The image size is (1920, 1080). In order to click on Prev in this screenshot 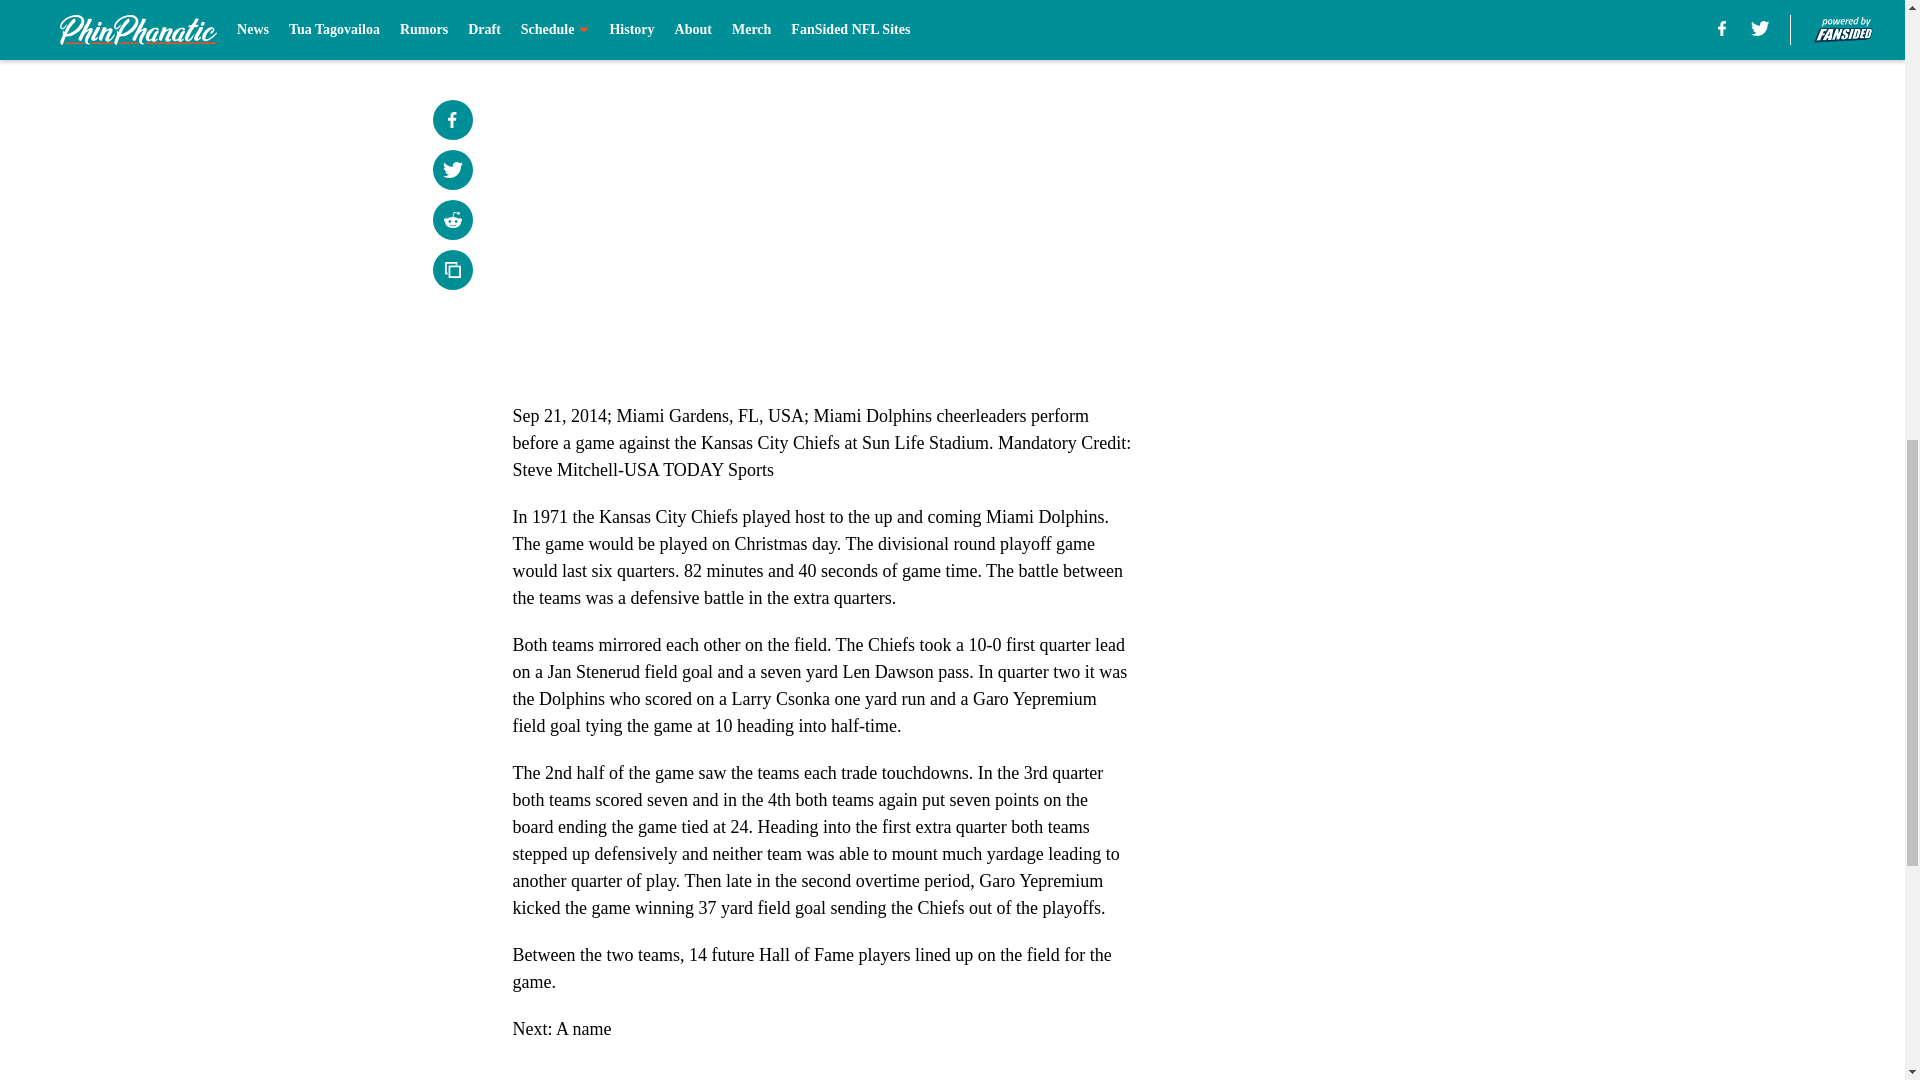, I will do `click(572, 7)`.